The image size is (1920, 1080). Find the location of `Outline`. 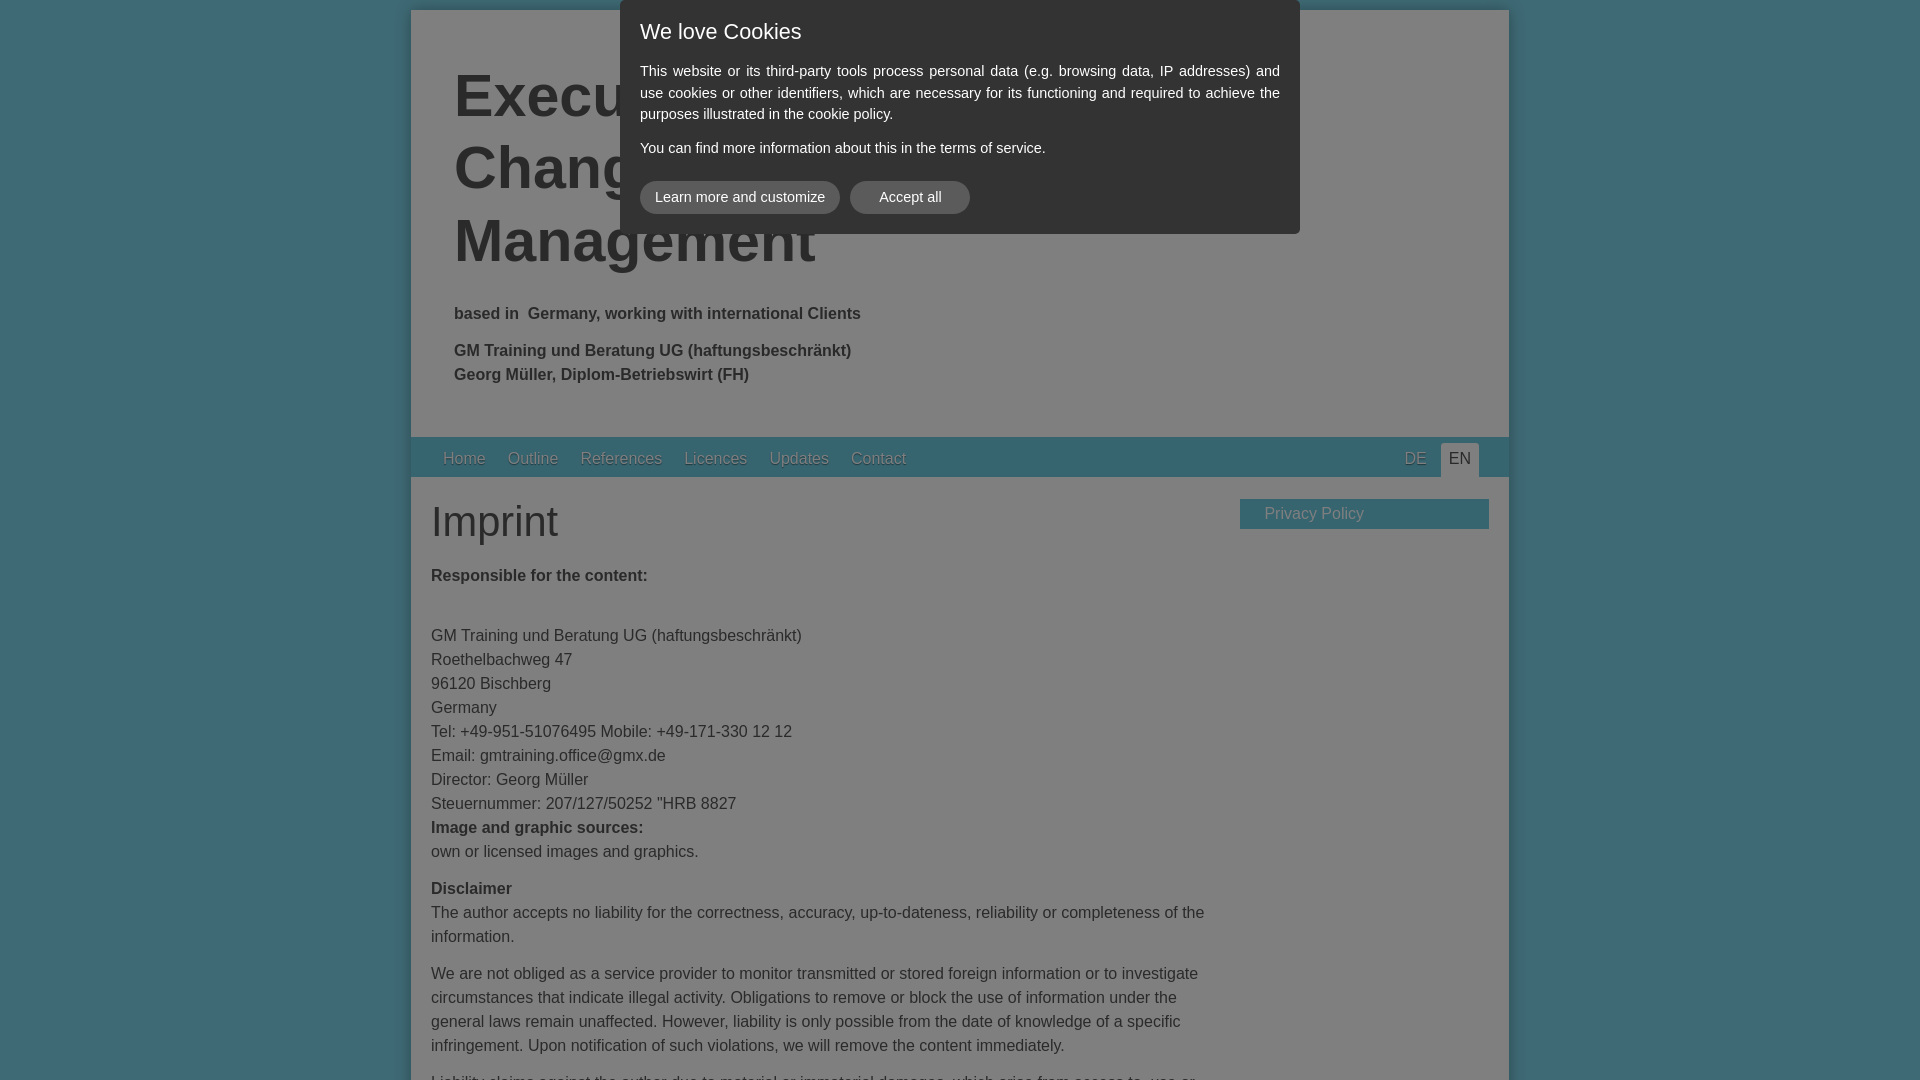

Outline is located at coordinates (532, 460).